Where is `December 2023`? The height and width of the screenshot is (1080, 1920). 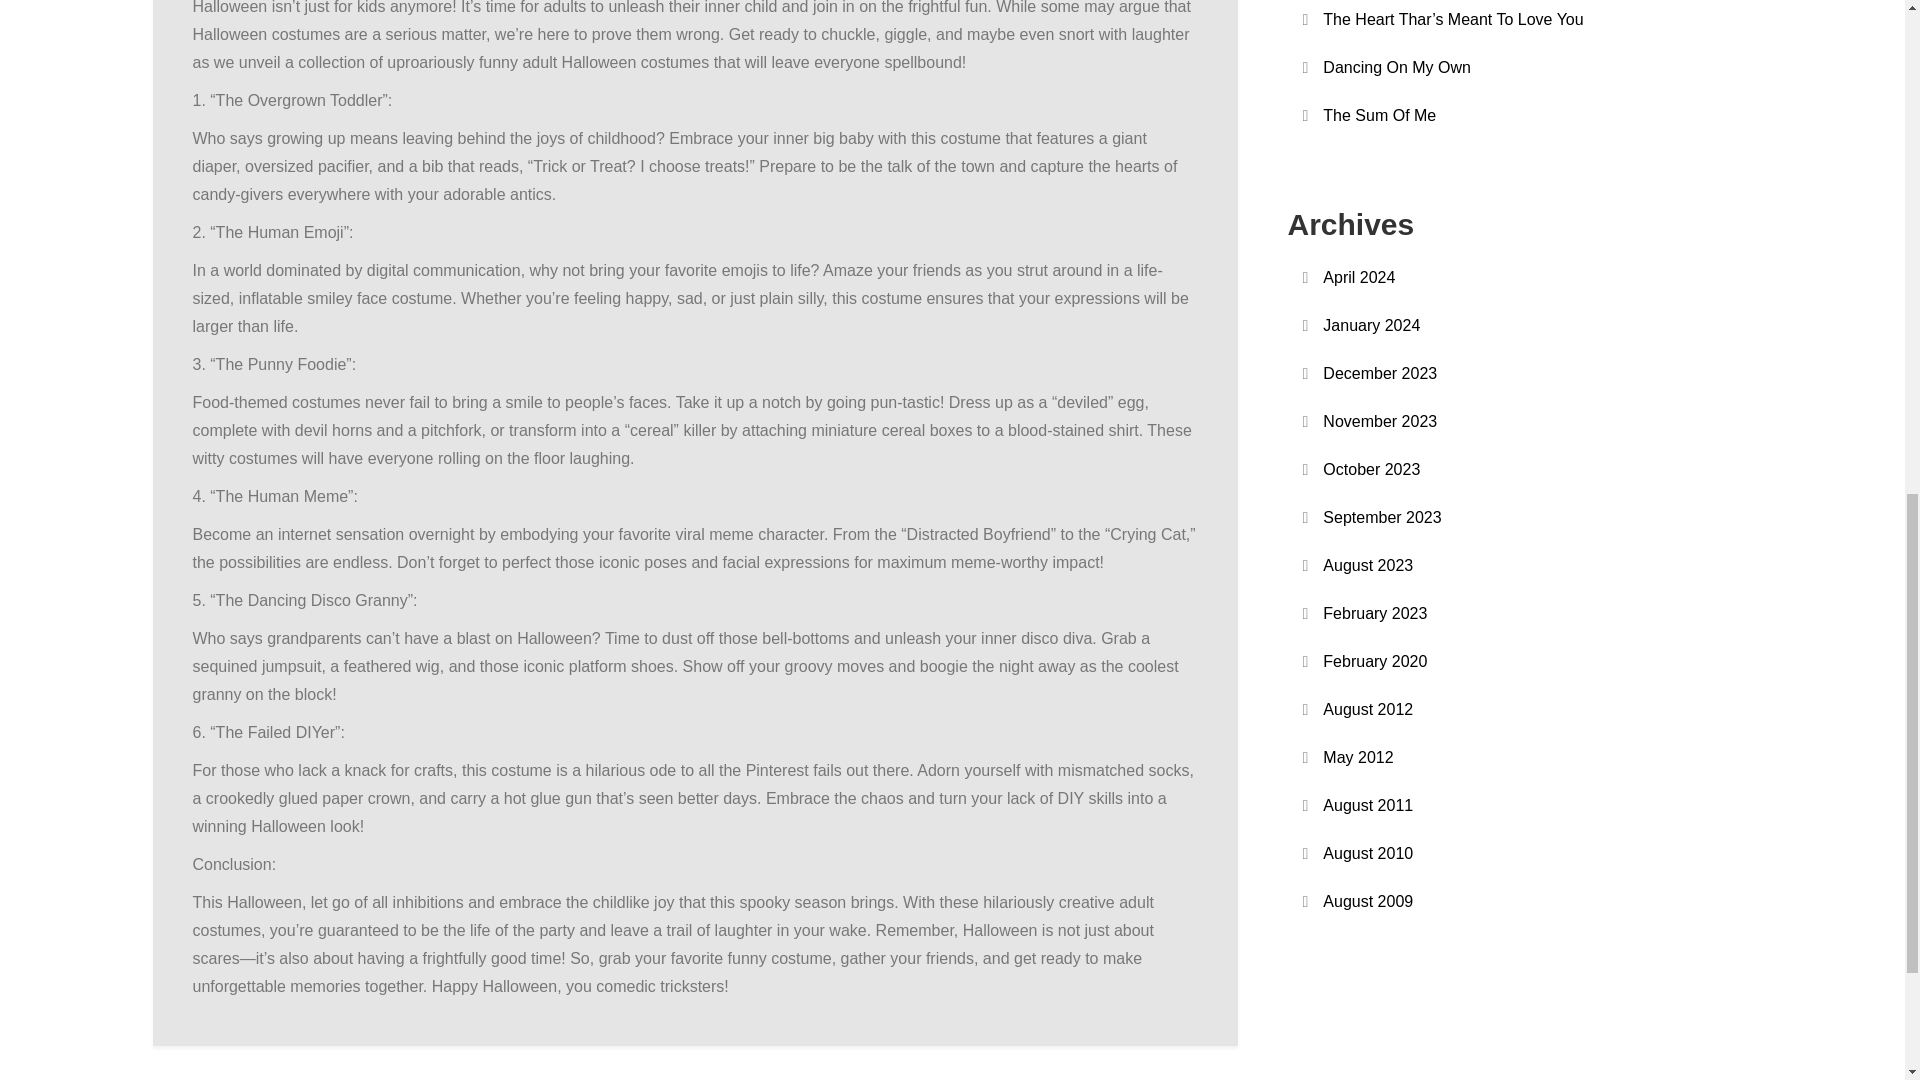
December 2023 is located at coordinates (1379, 373).